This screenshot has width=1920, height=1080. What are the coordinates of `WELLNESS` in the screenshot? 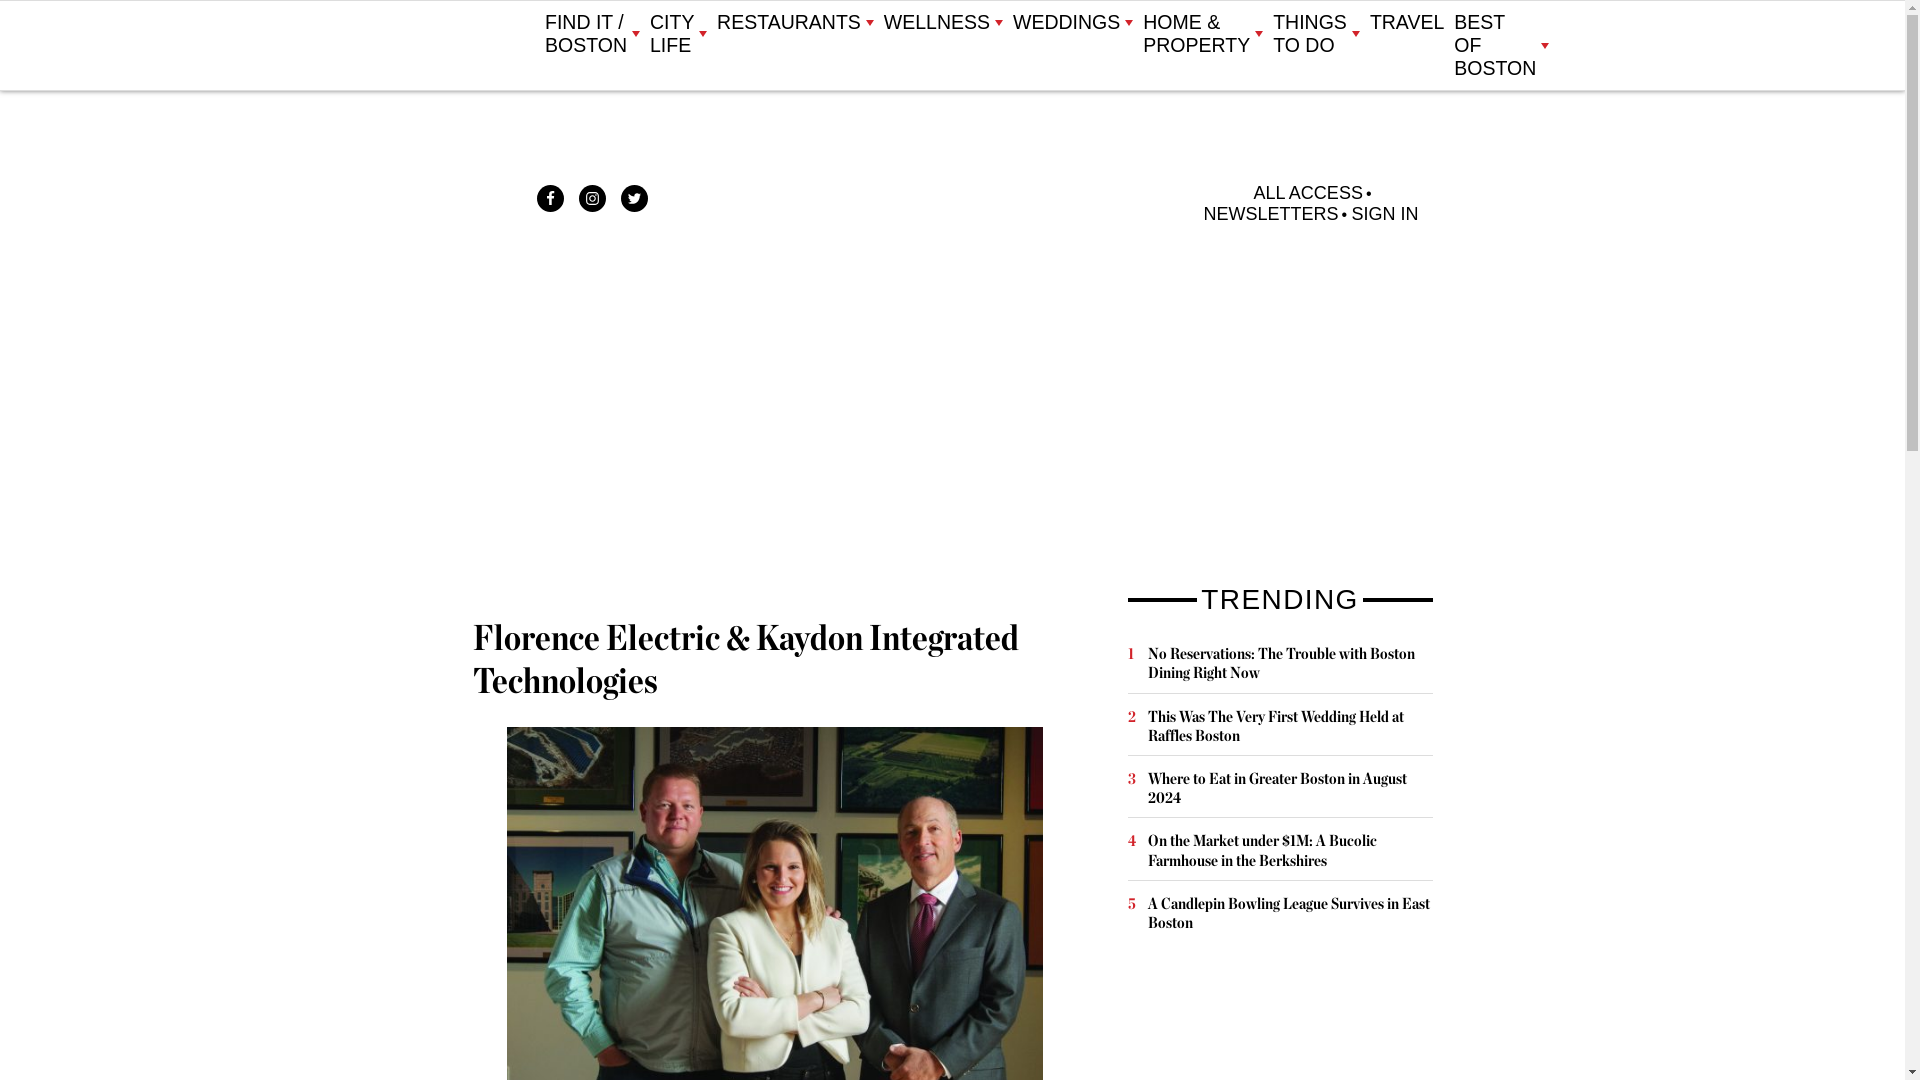 It's located at (942, 22).